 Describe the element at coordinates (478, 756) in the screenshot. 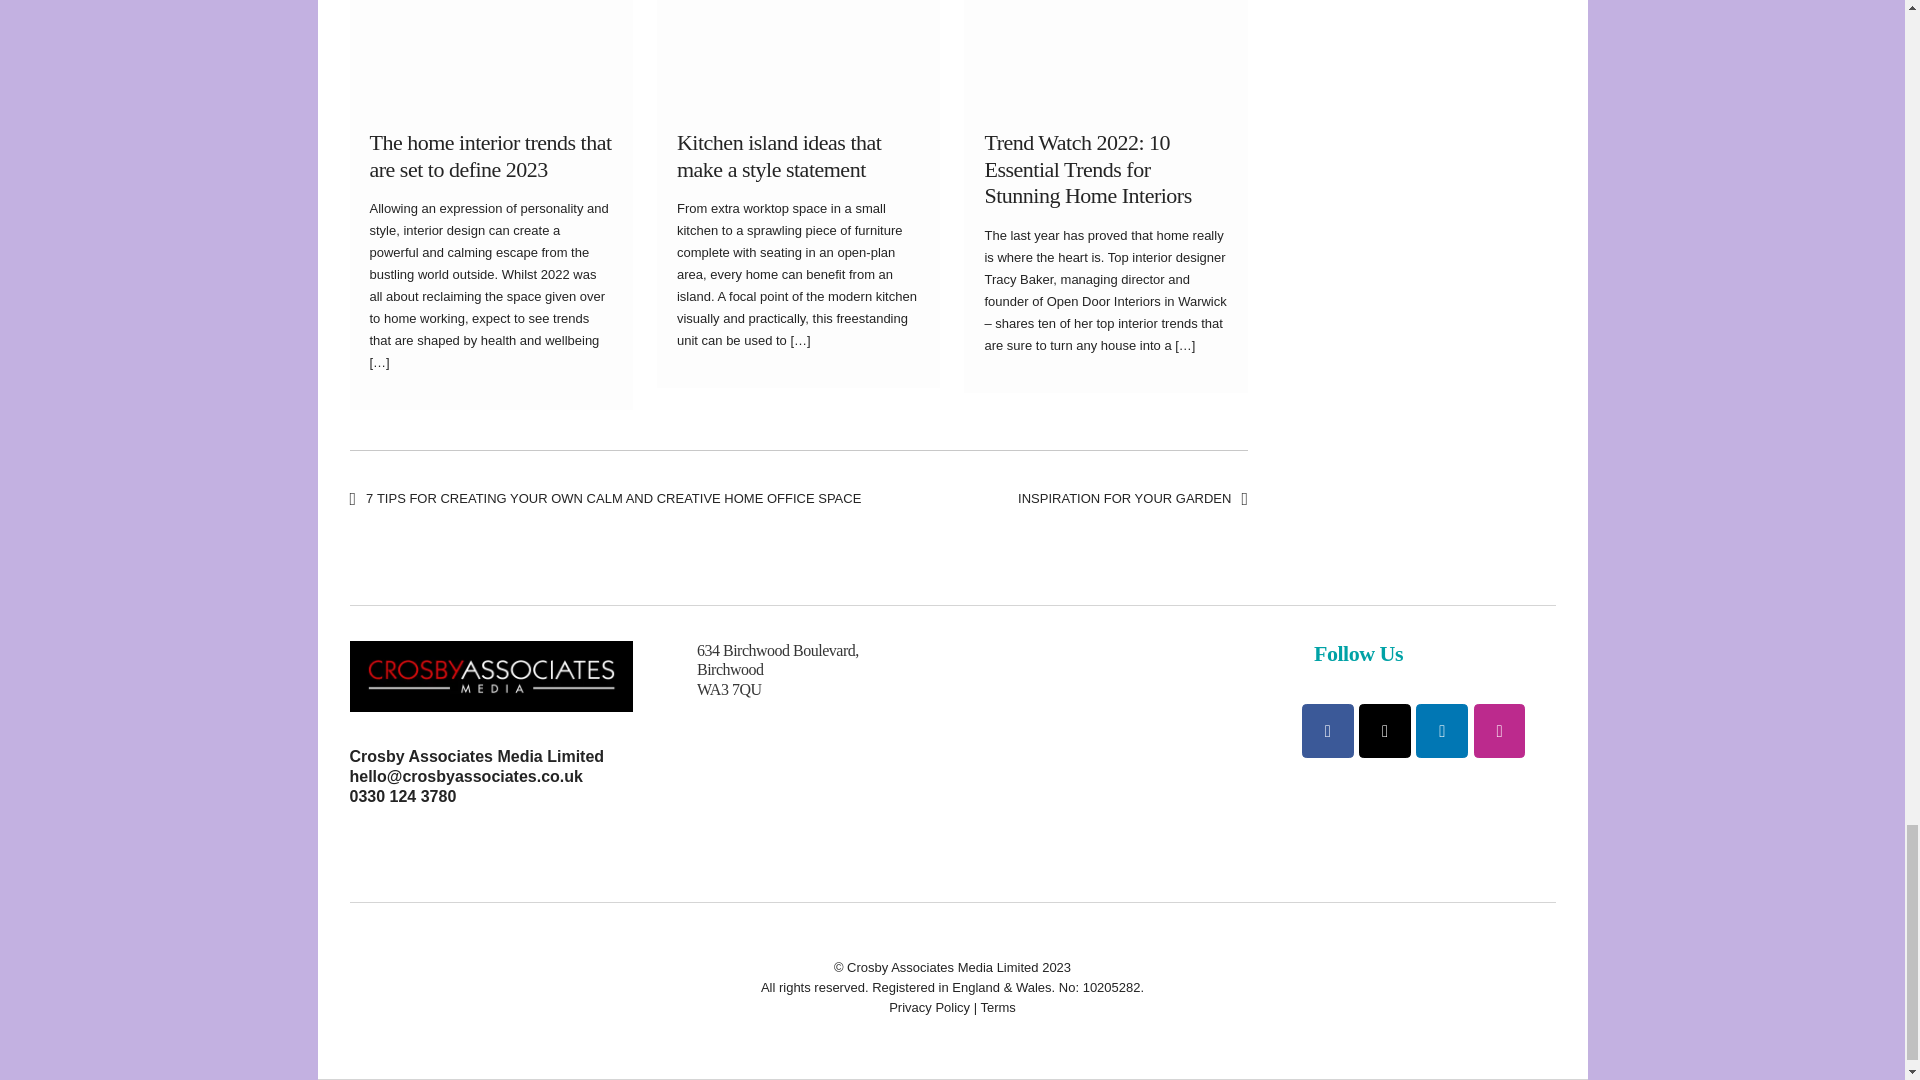

I see `Crosby Associates Media Limited ` at that location.